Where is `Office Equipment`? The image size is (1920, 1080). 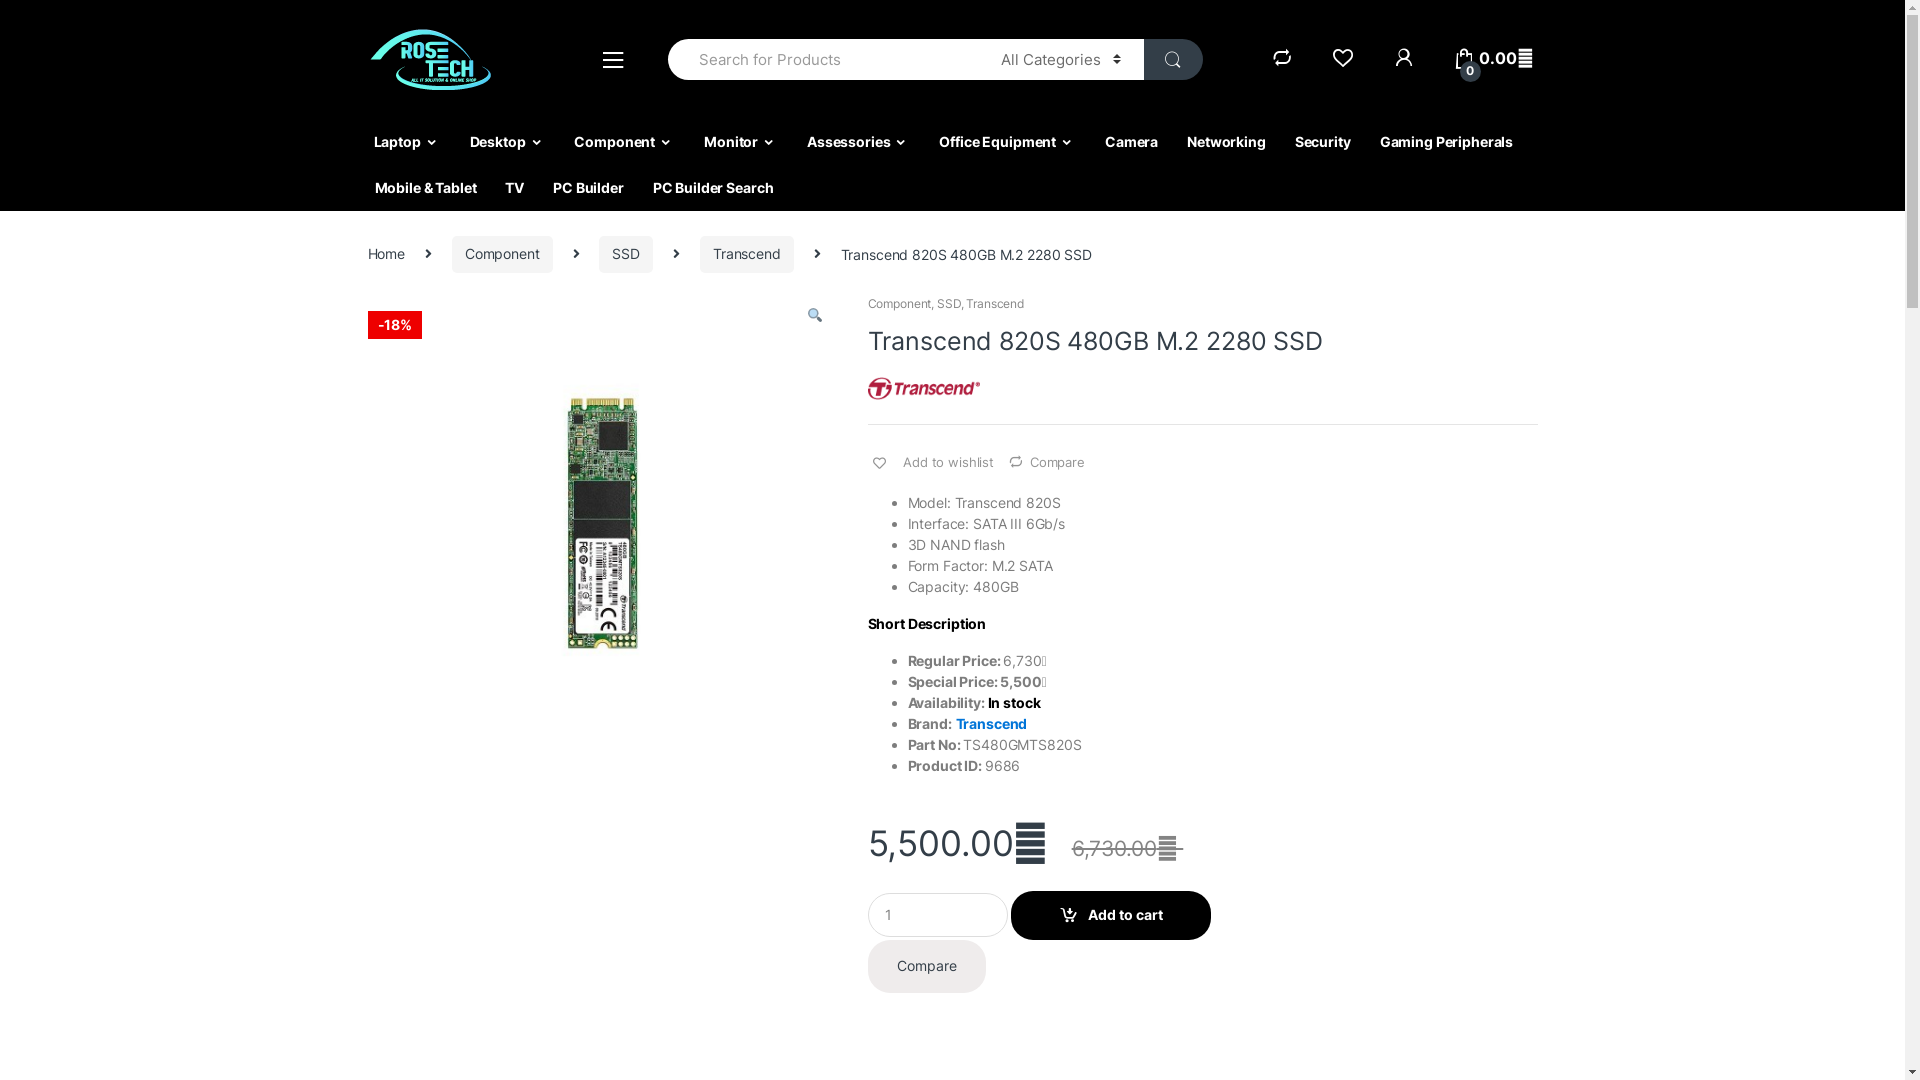
Office Equipment is located at coordinates (1007, 142).